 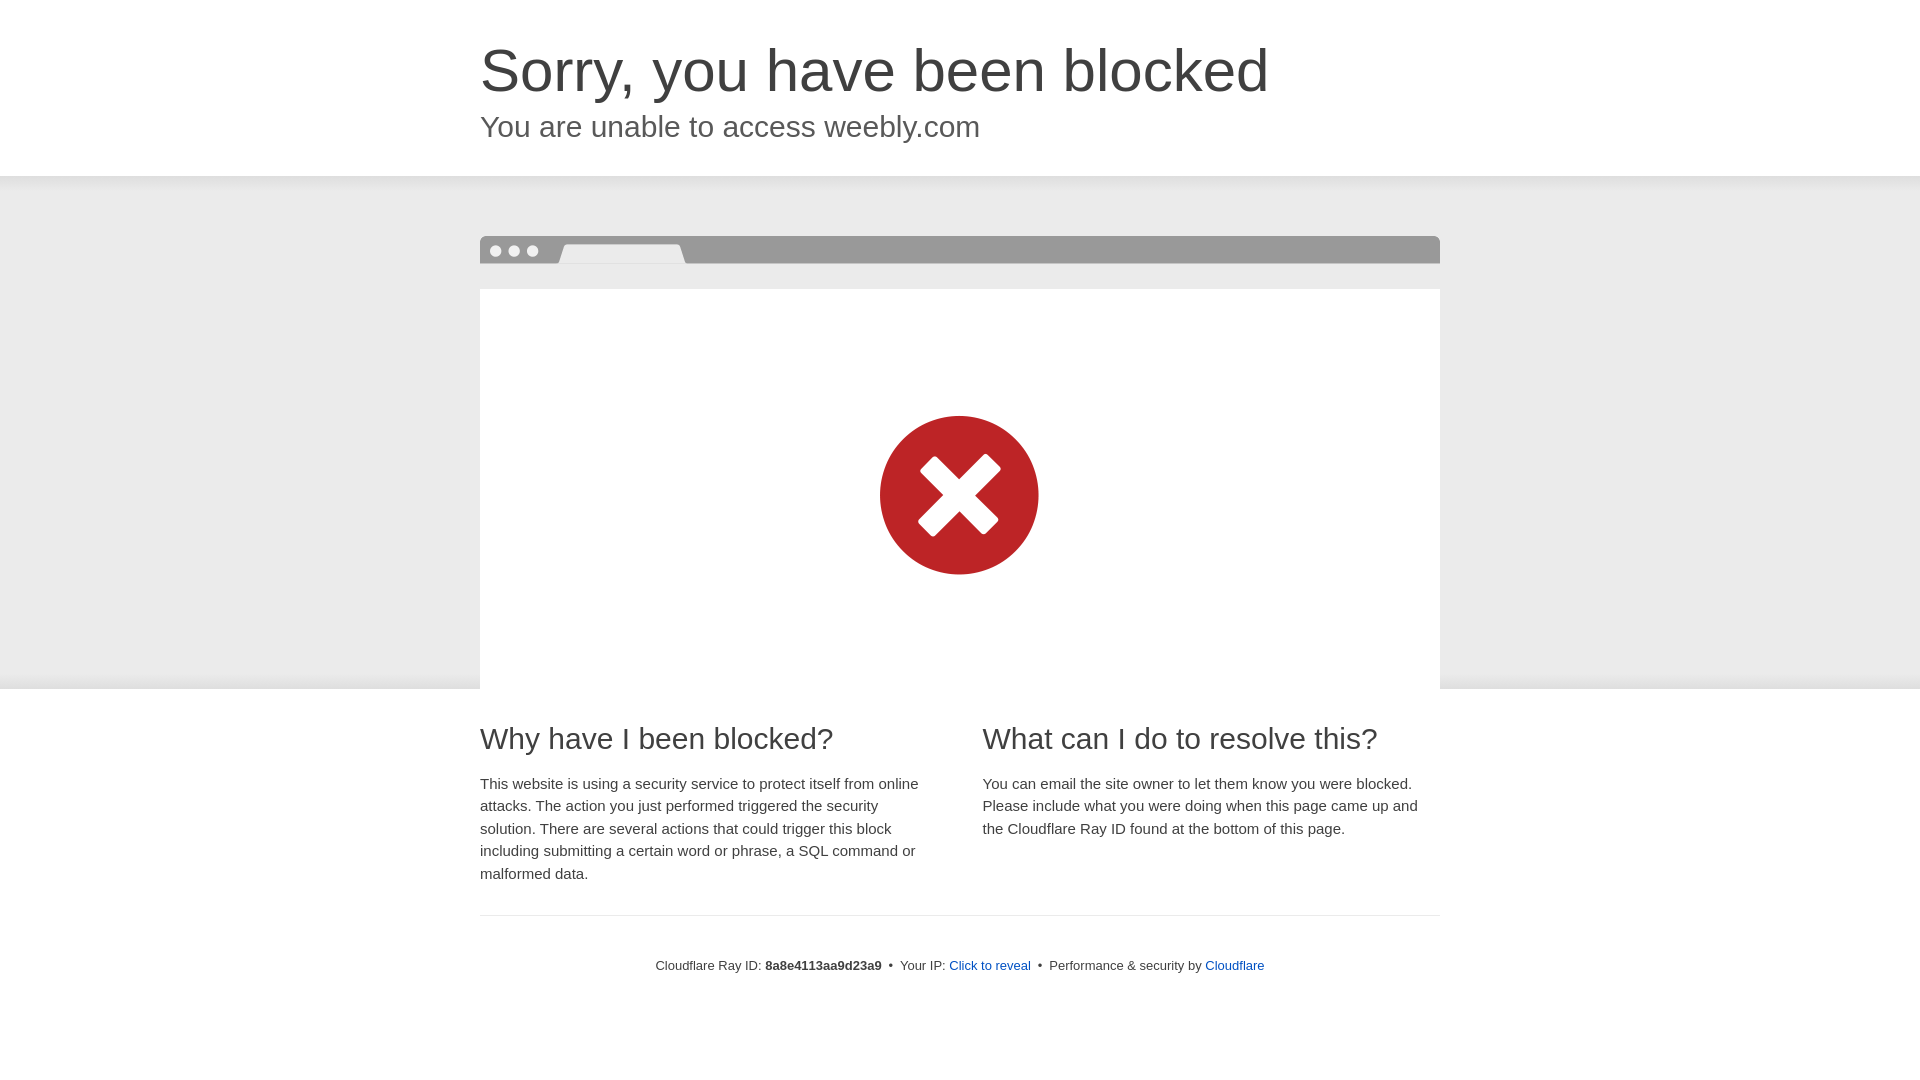 What do you see at coordinates (1234, 965) in the screenshot?
I see `Cloudflare` at bounding box center [1234, 965].